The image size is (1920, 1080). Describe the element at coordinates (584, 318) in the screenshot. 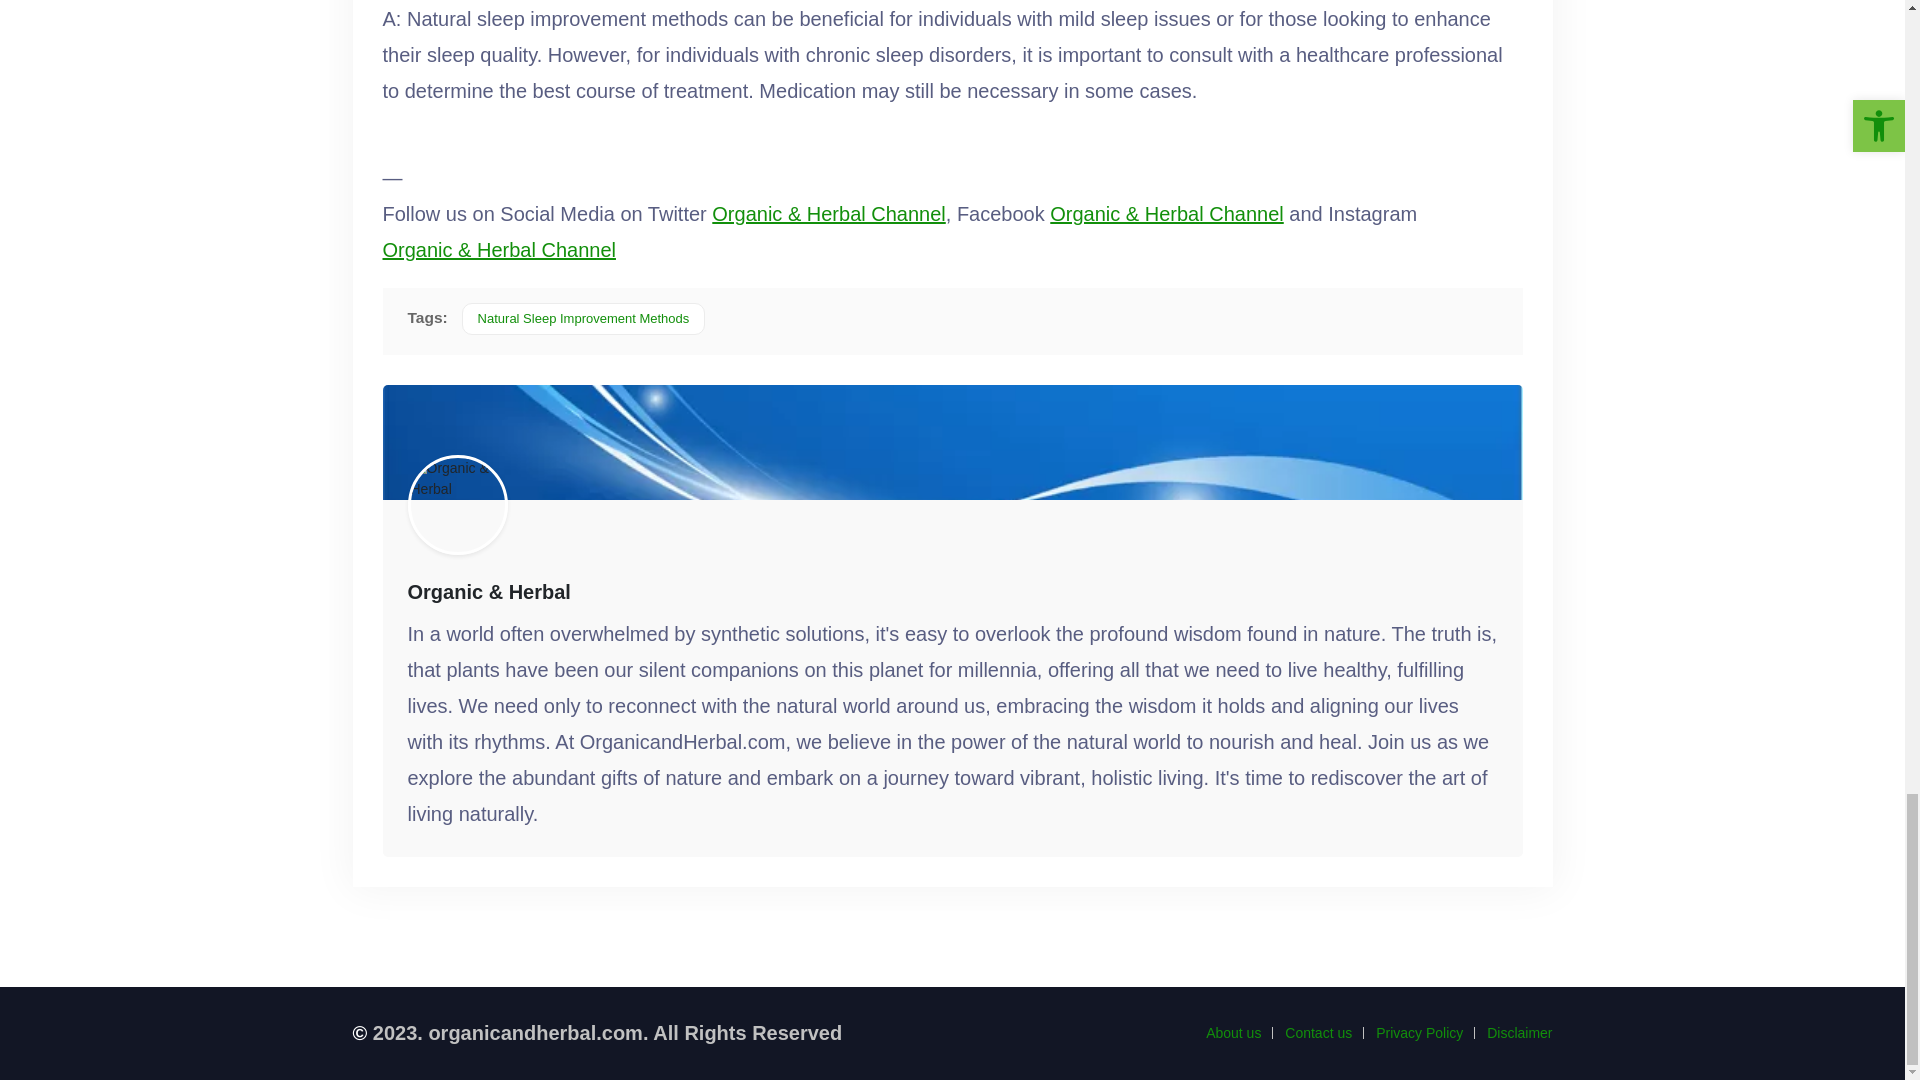

I see `Natural Sleep Improvement Methods` at that location.